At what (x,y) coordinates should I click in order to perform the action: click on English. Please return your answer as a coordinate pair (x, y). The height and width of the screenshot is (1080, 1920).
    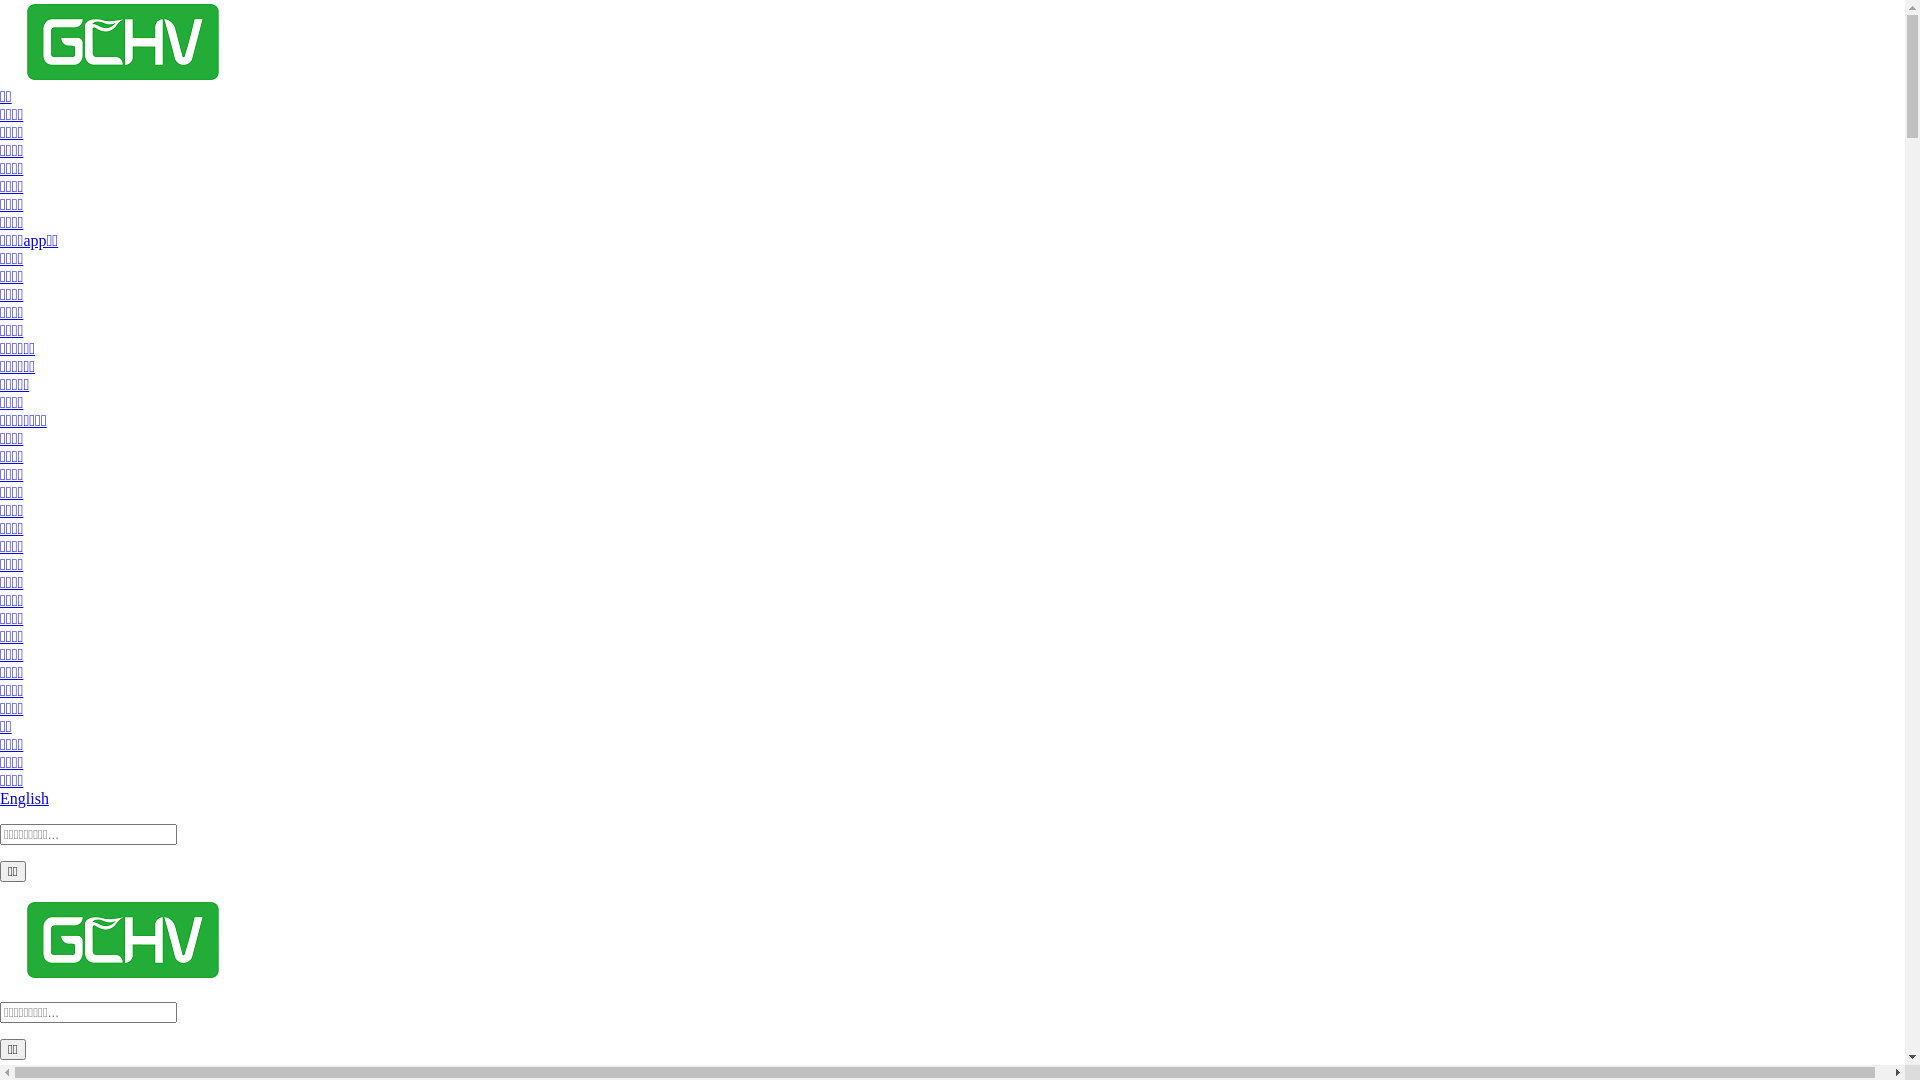
    Looking at the image, I should click on (24, 798).